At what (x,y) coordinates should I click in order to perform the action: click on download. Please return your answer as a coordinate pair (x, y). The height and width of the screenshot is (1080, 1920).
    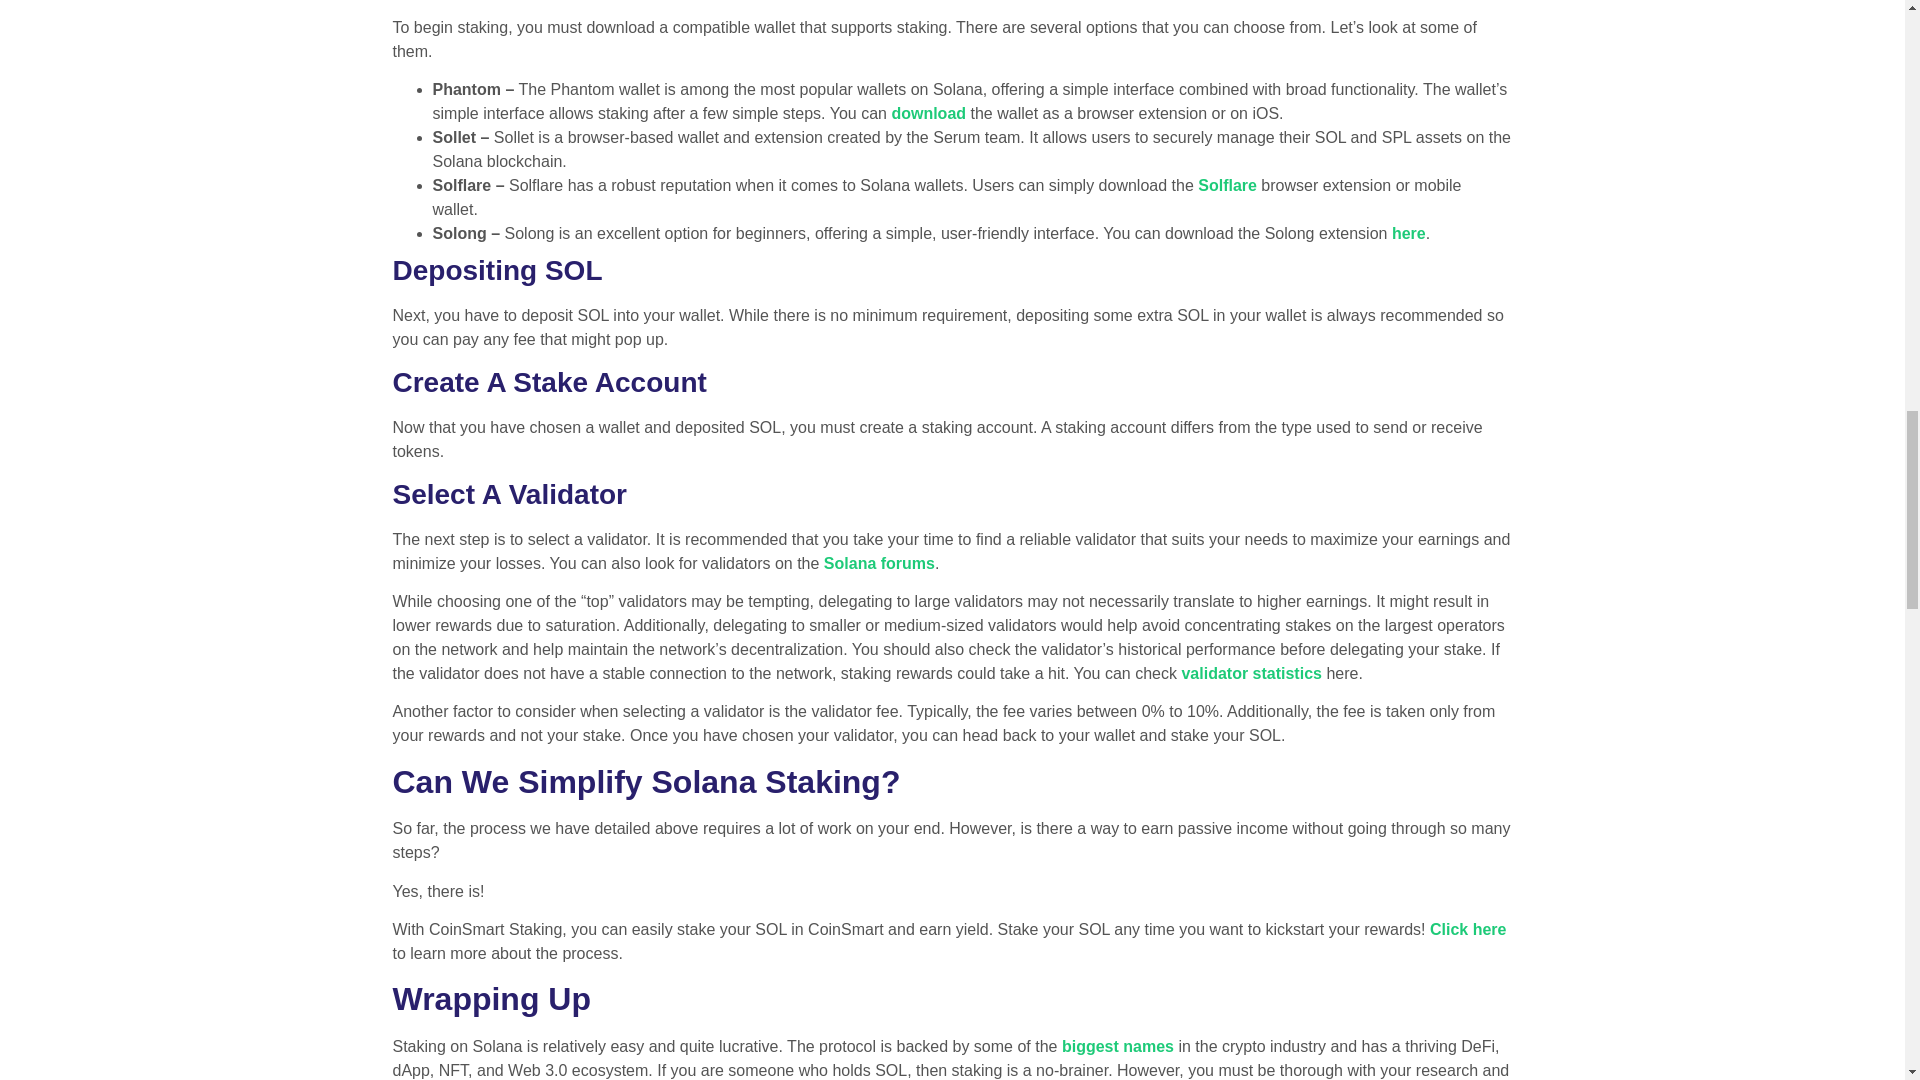
    Looking at the image, I should click on (928, 113).